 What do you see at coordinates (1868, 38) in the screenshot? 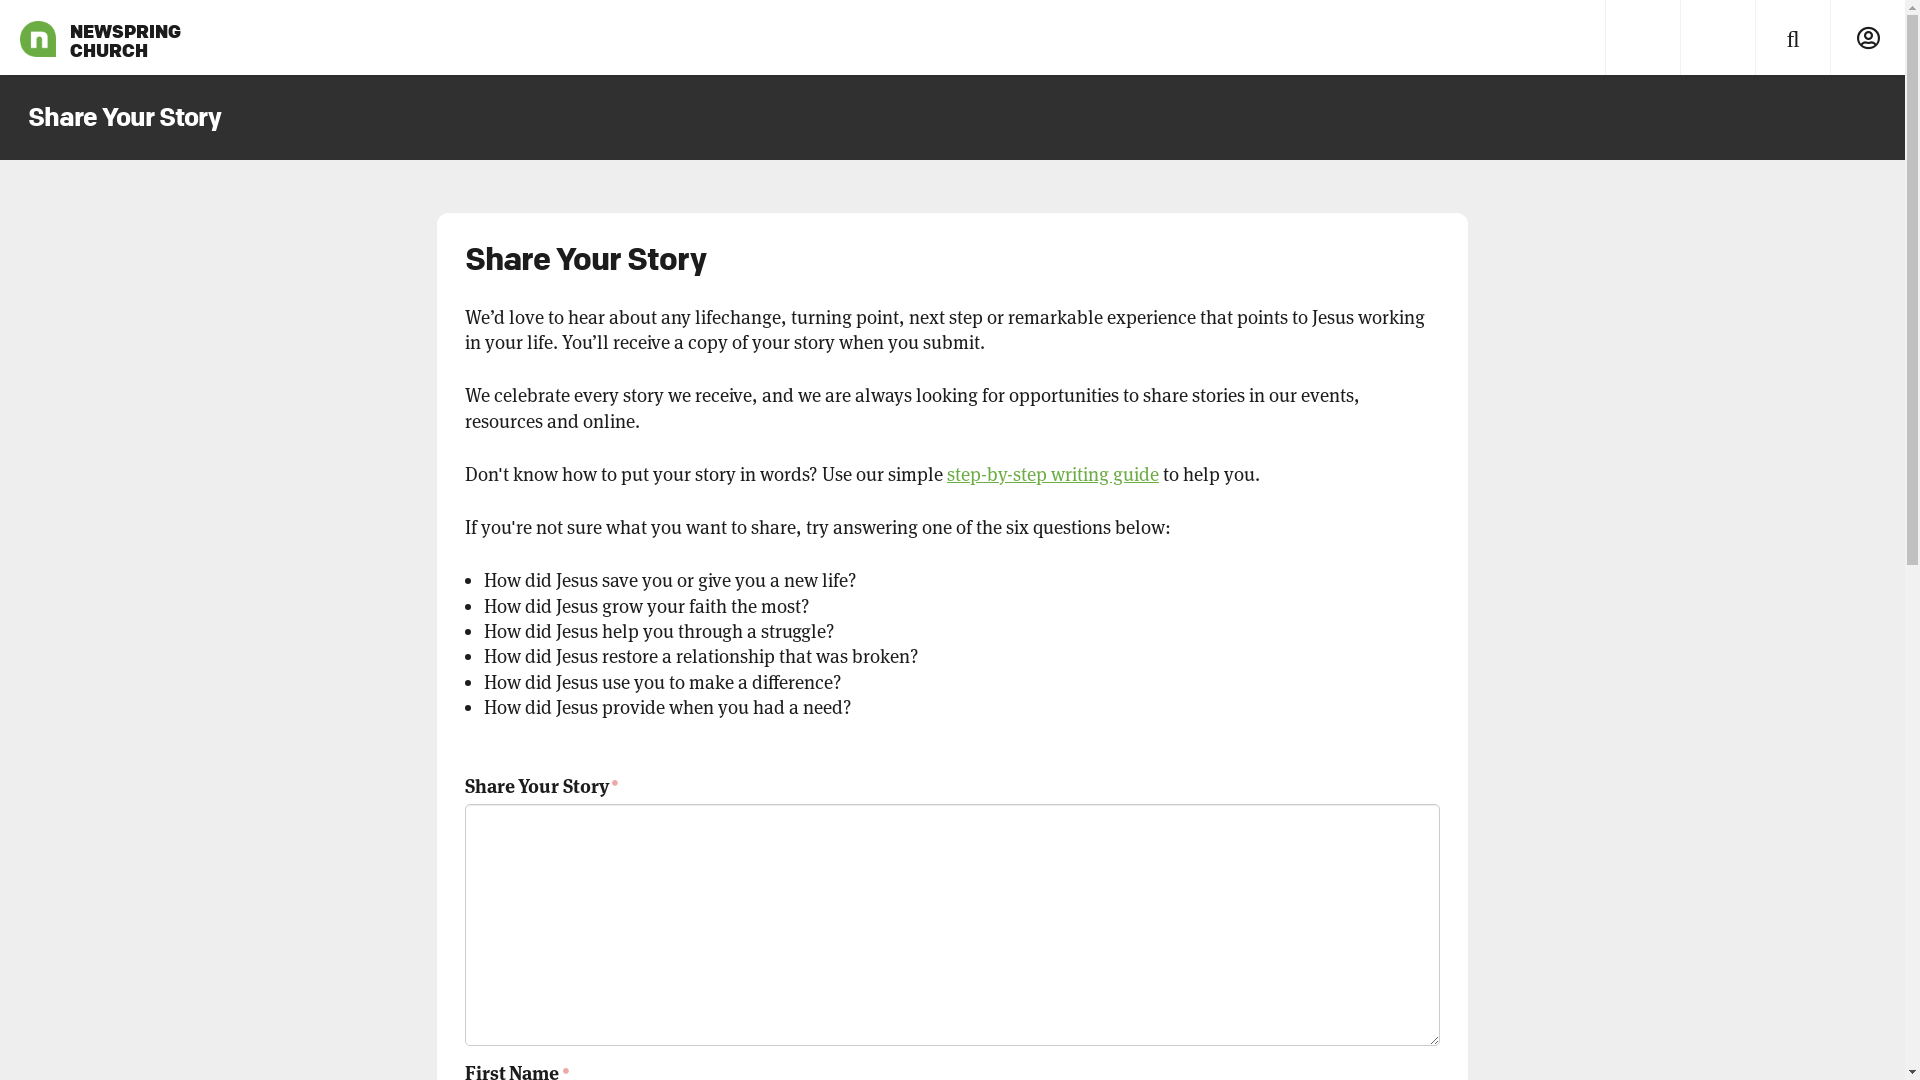
I see `Sign In` at bounding box center [1868, 38].